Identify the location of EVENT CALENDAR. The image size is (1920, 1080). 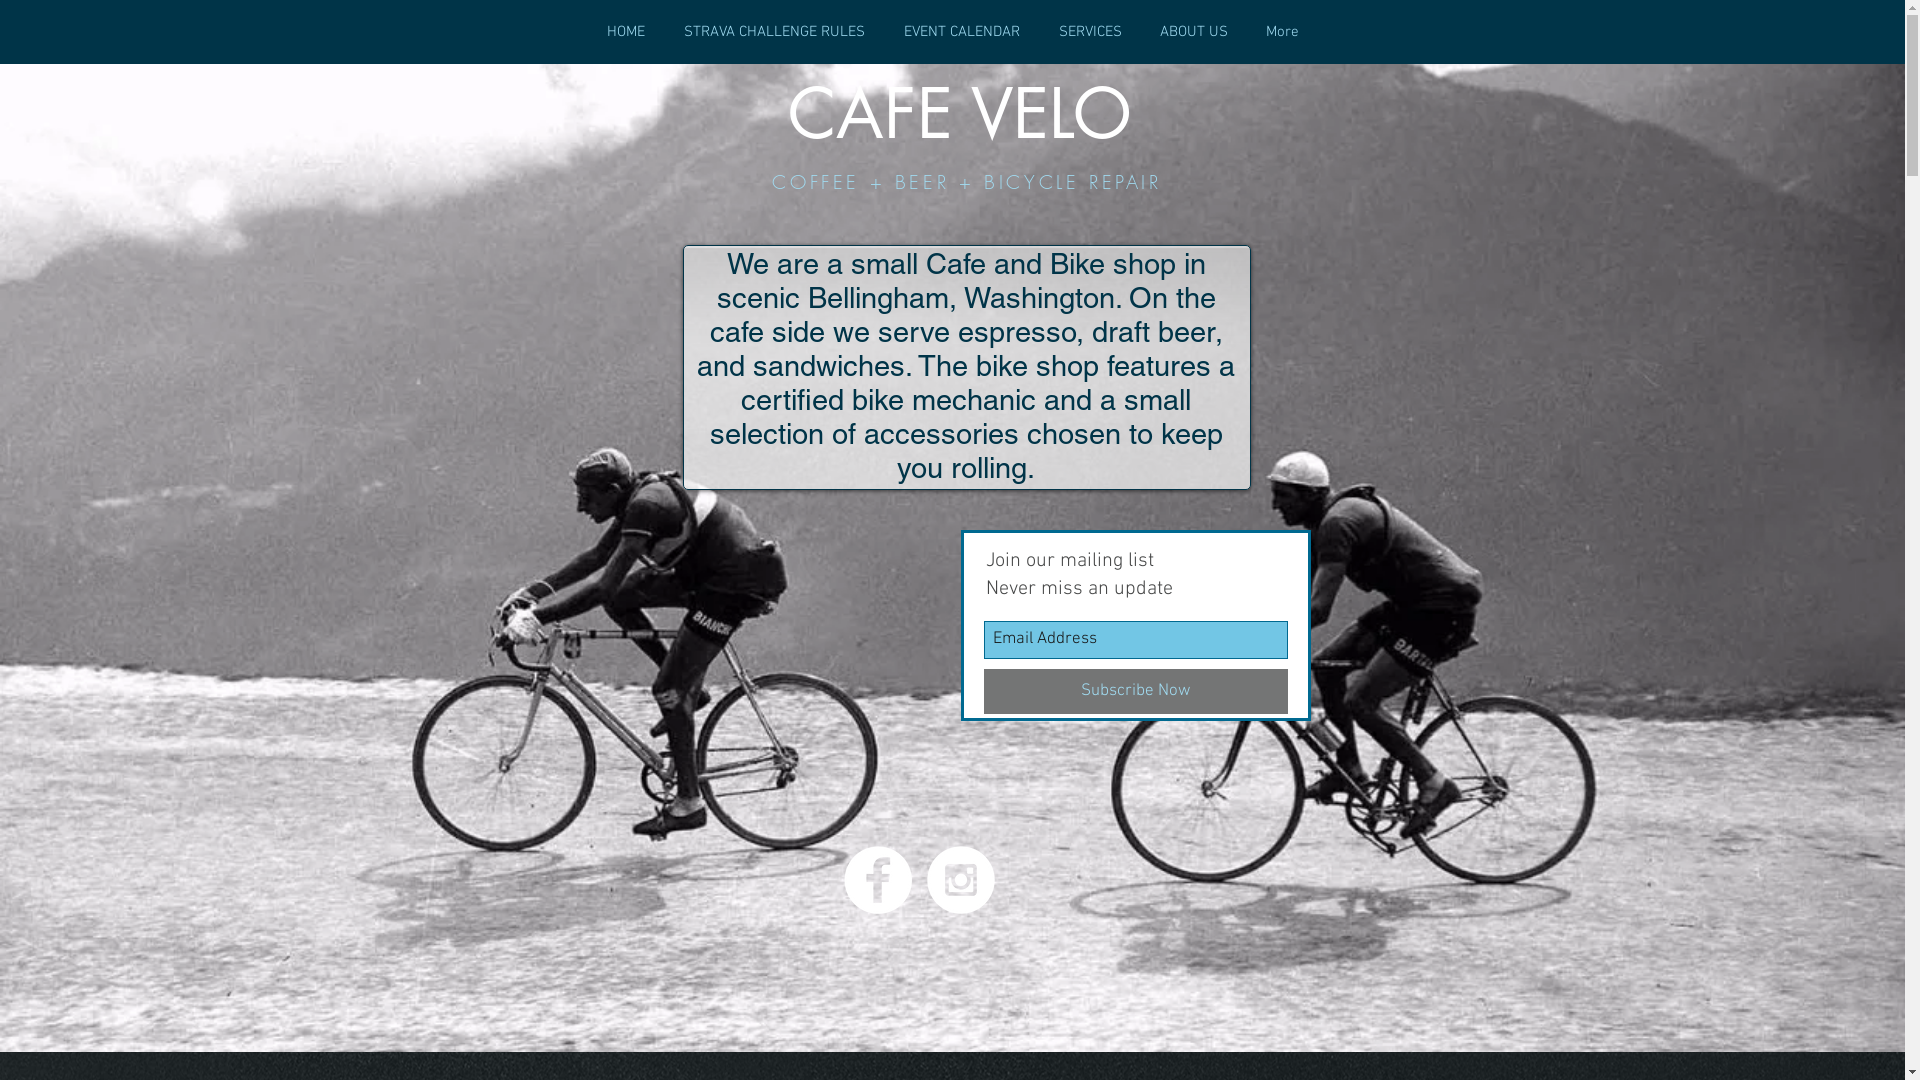
(962, 32).